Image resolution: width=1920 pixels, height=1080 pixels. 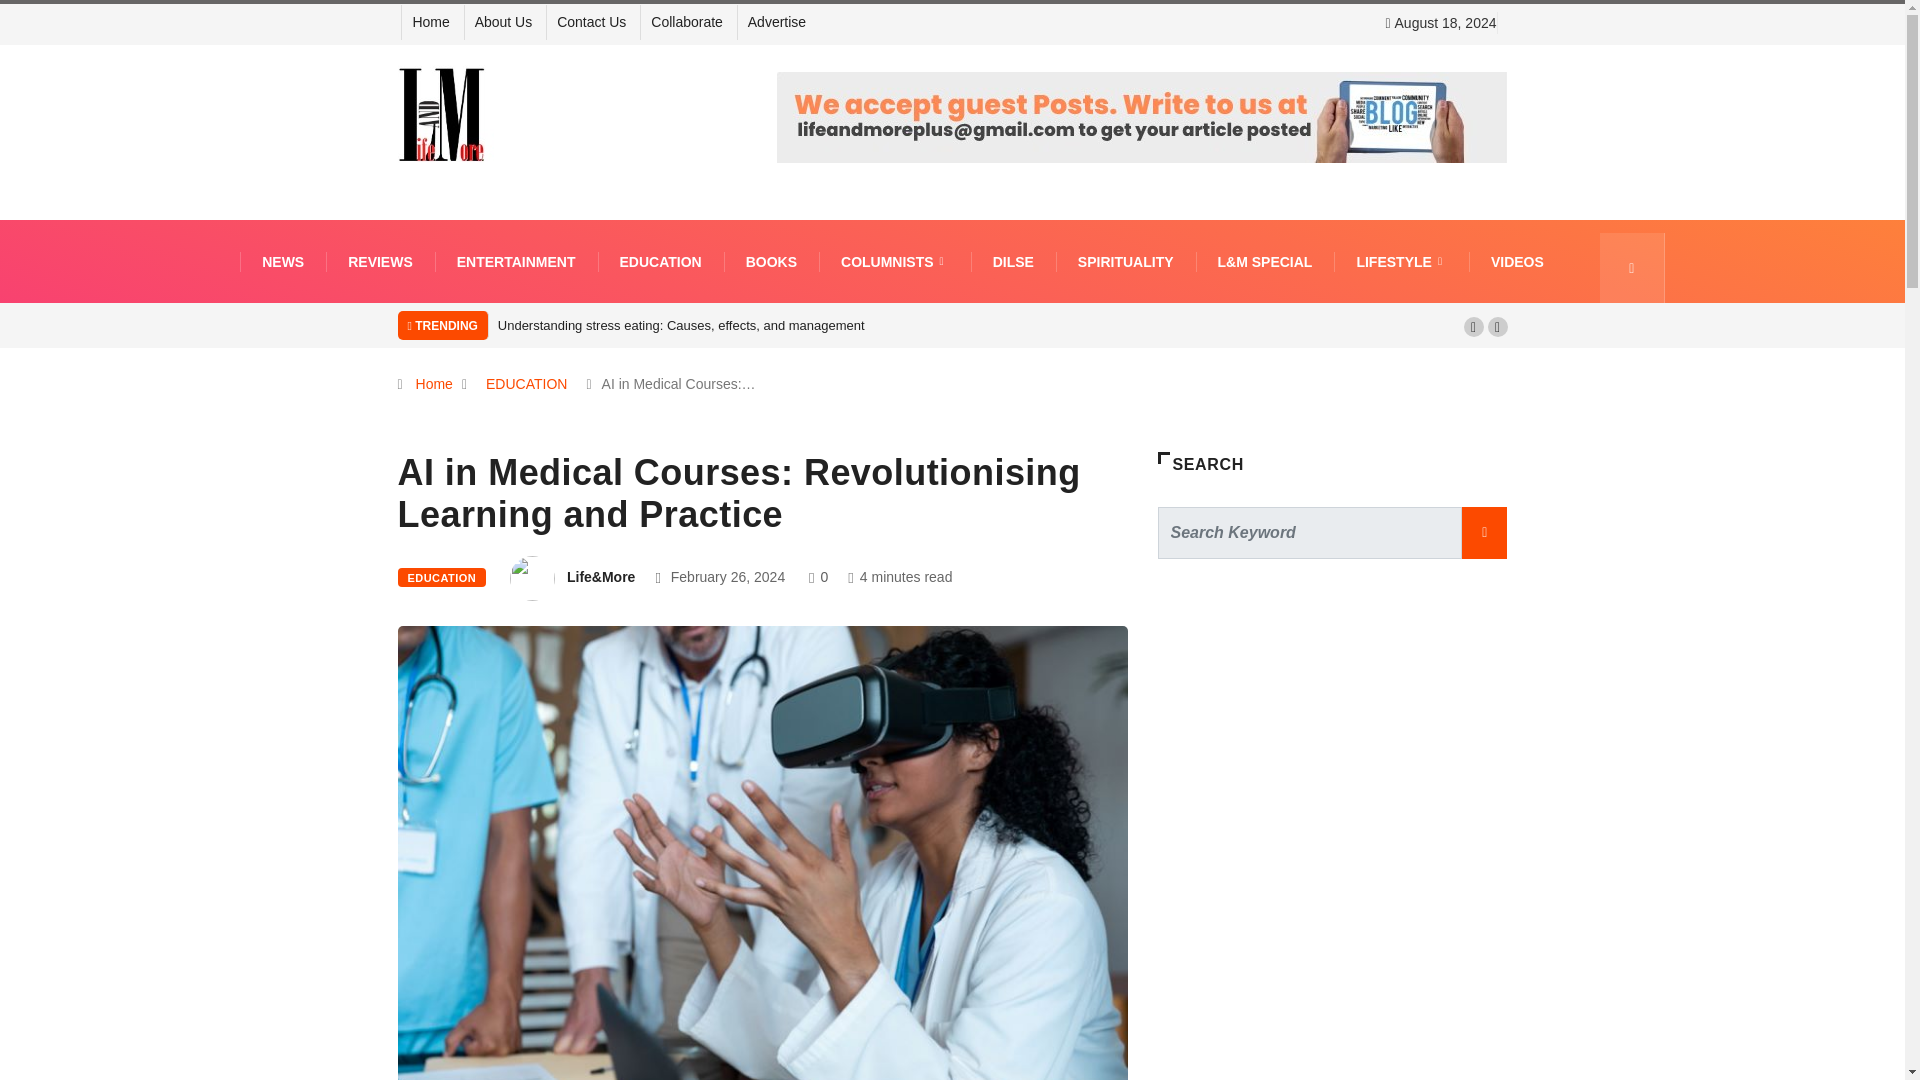 What do you see at coordinates (1632, 268) in the screenshot?
I see `popup modal for search` at bounding box center [1632, 268].